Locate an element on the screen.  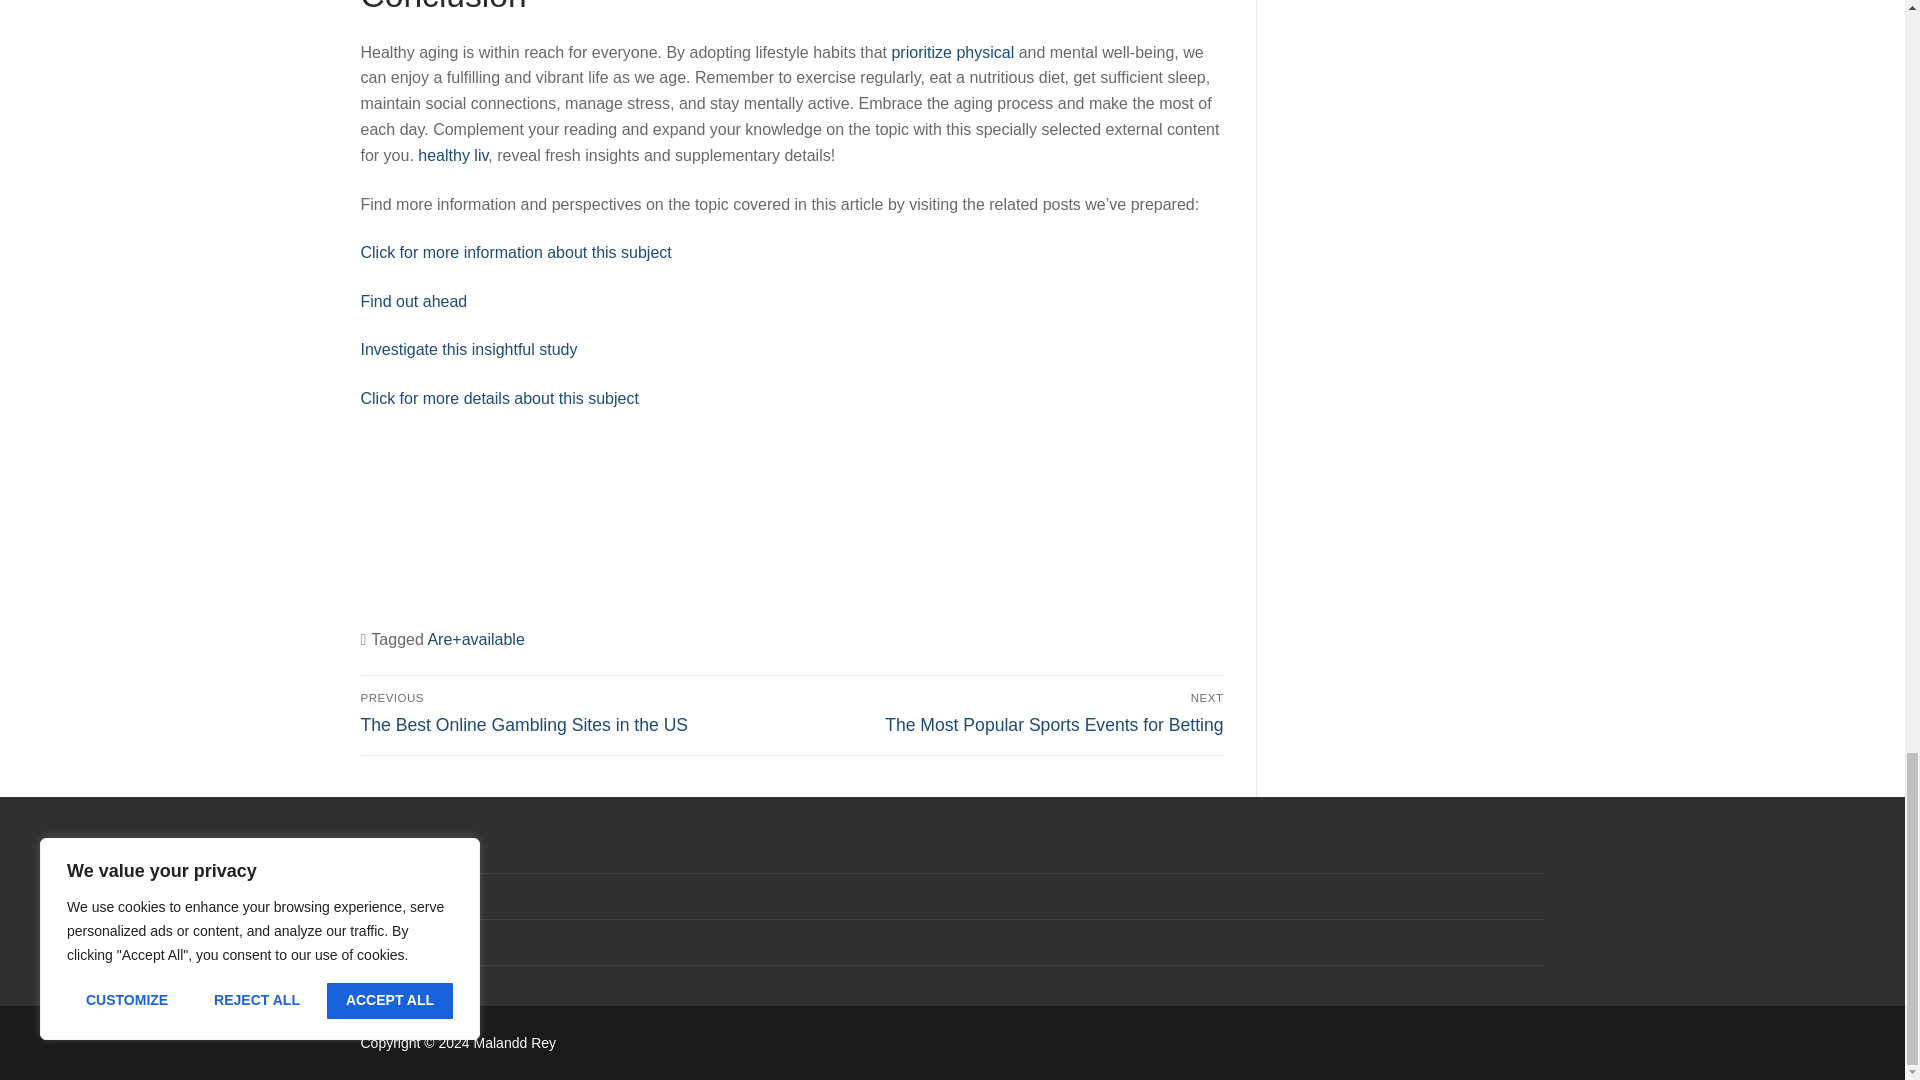
Investigate this insightful study is located at coordinates (468, 349).